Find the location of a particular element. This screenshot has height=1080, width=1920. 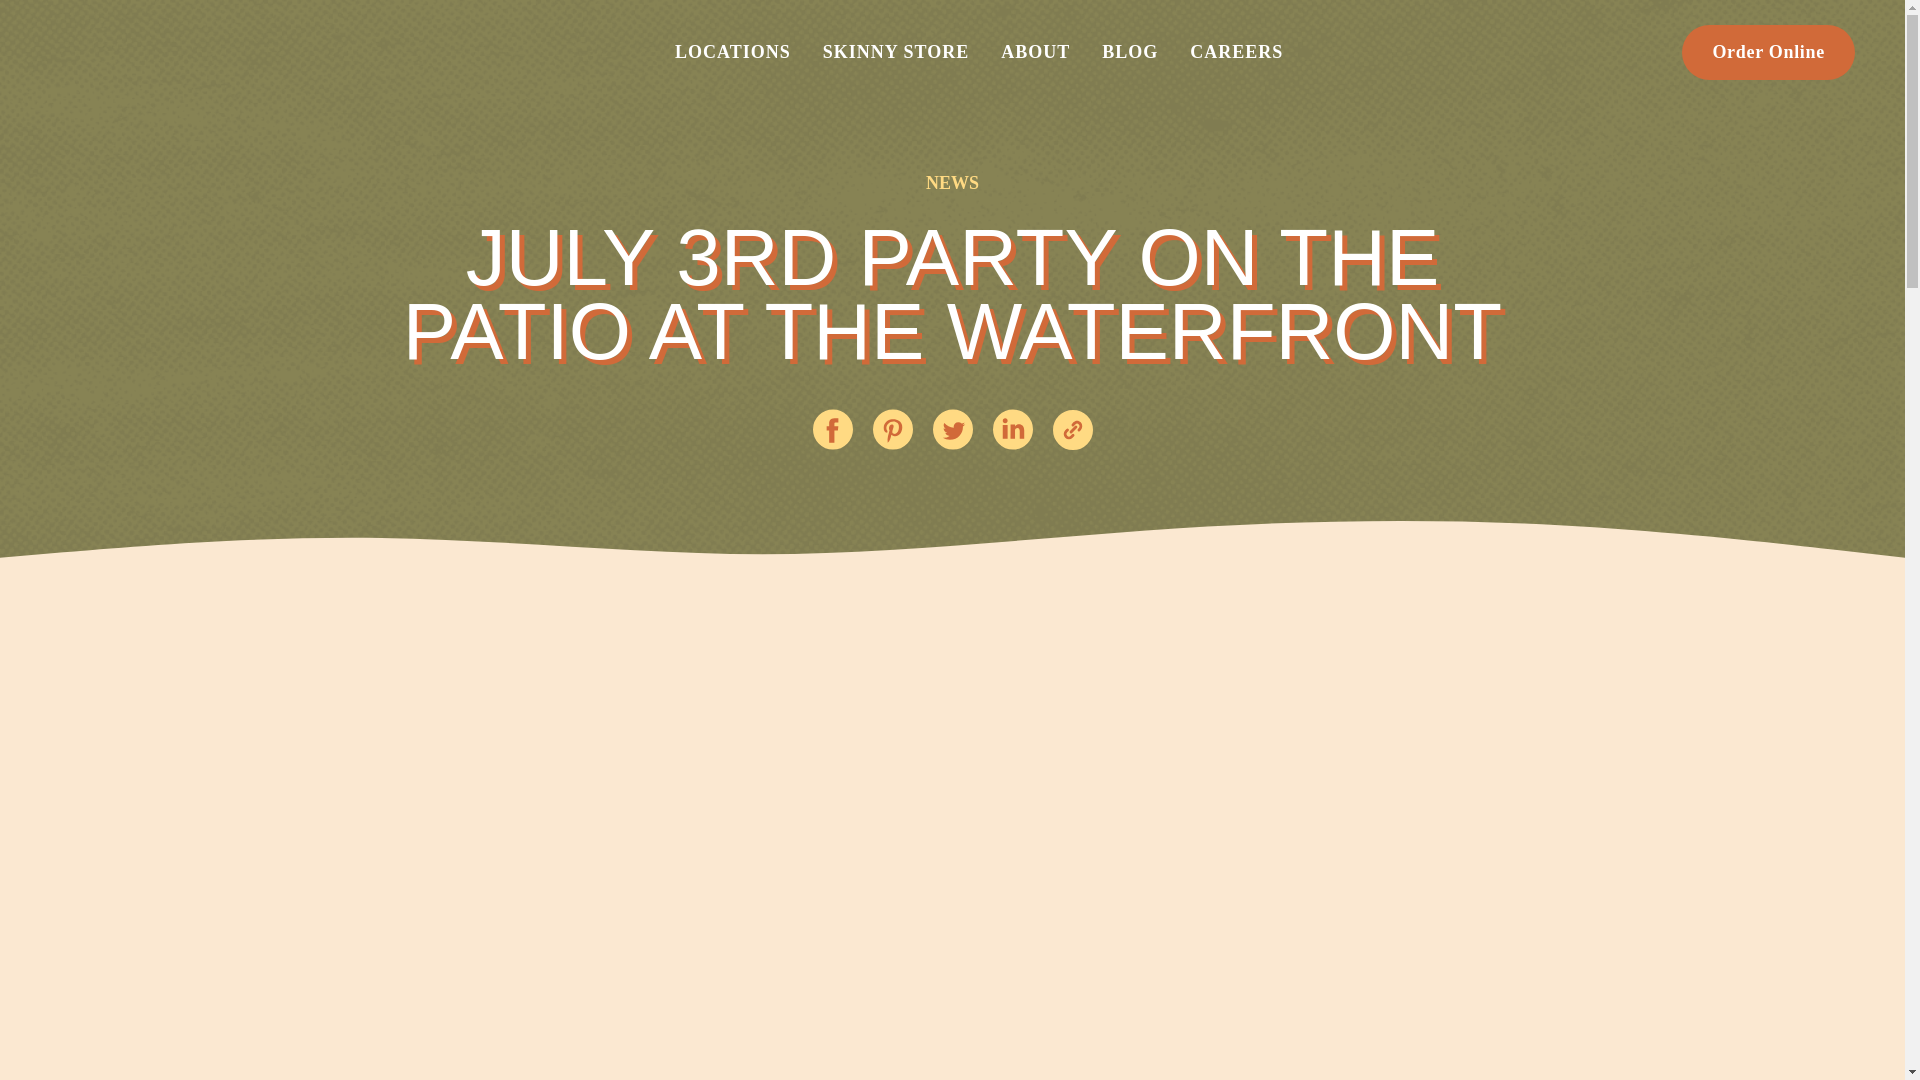

Pin this post on Pinterest is located at coordinates (892, 430).